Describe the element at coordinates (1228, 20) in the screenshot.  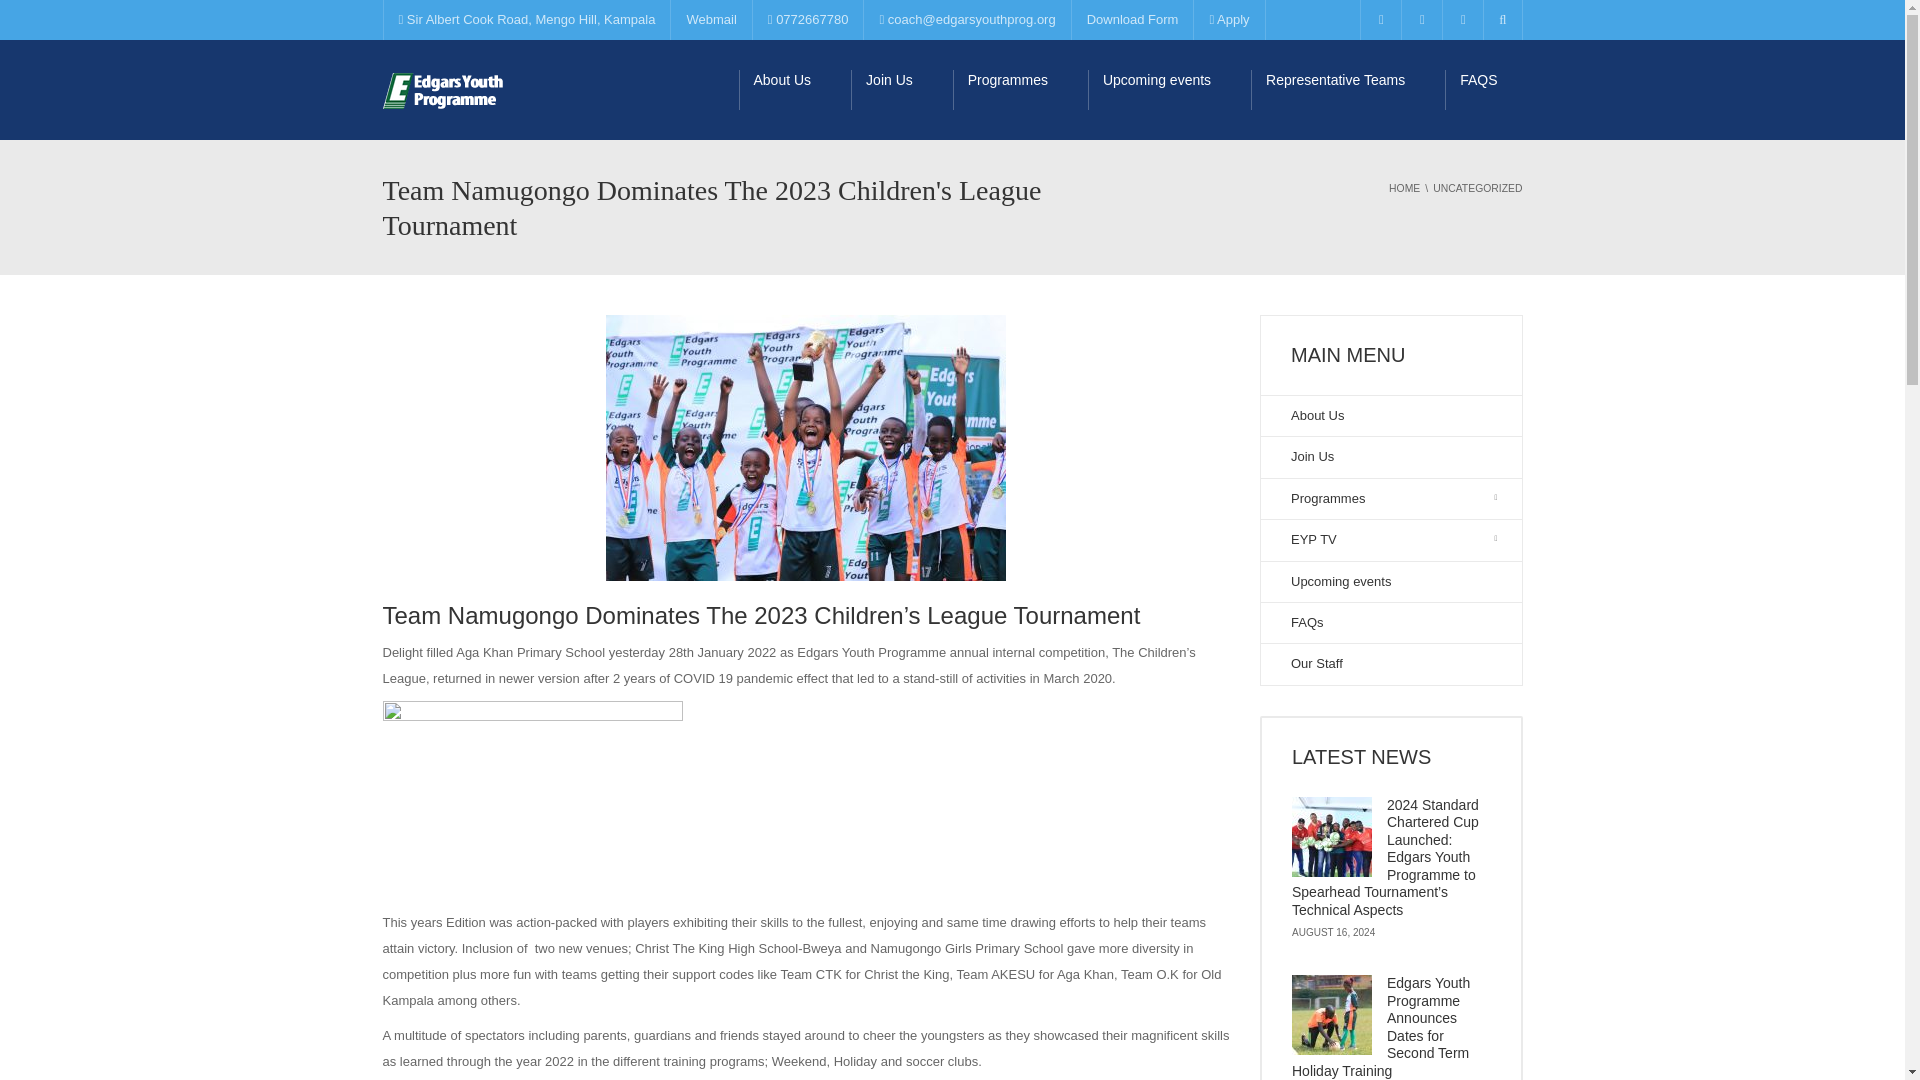
I see `Apply` at that location.